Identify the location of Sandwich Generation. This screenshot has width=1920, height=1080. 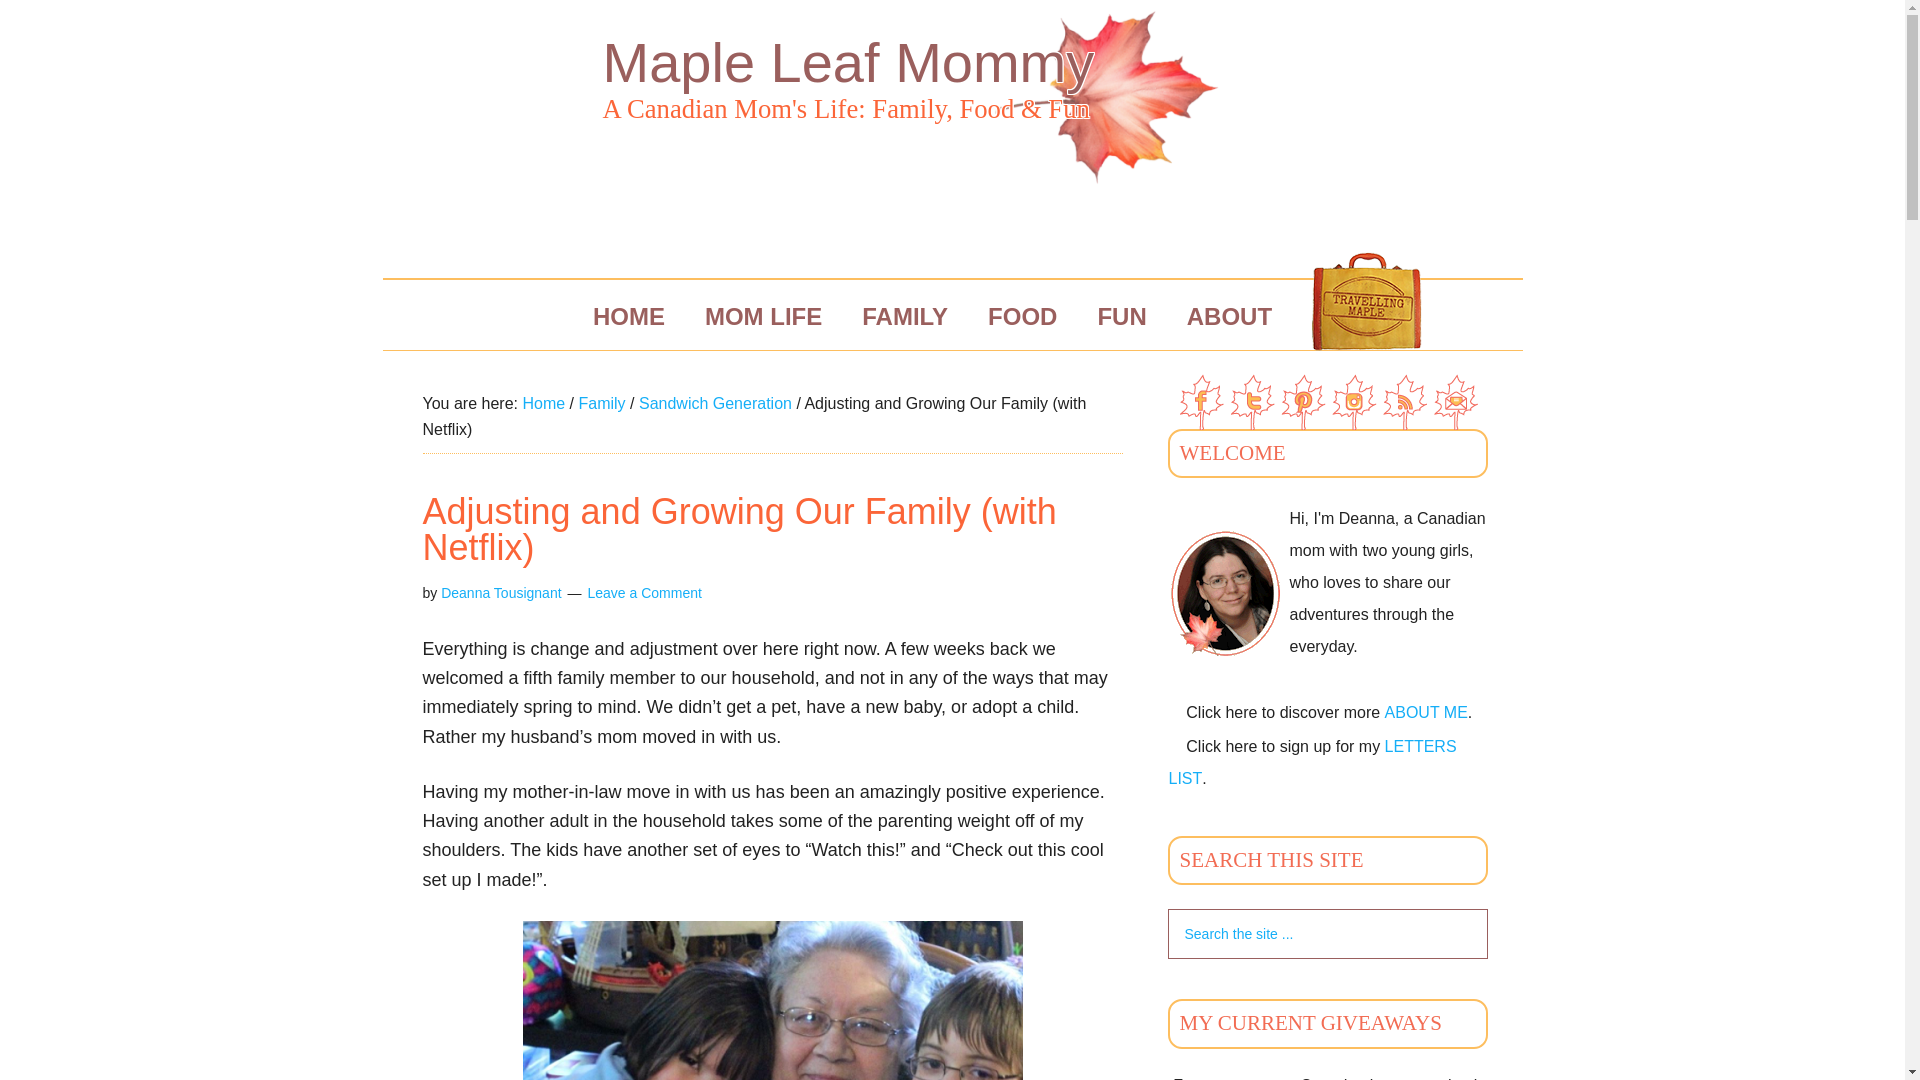
(715, 403).